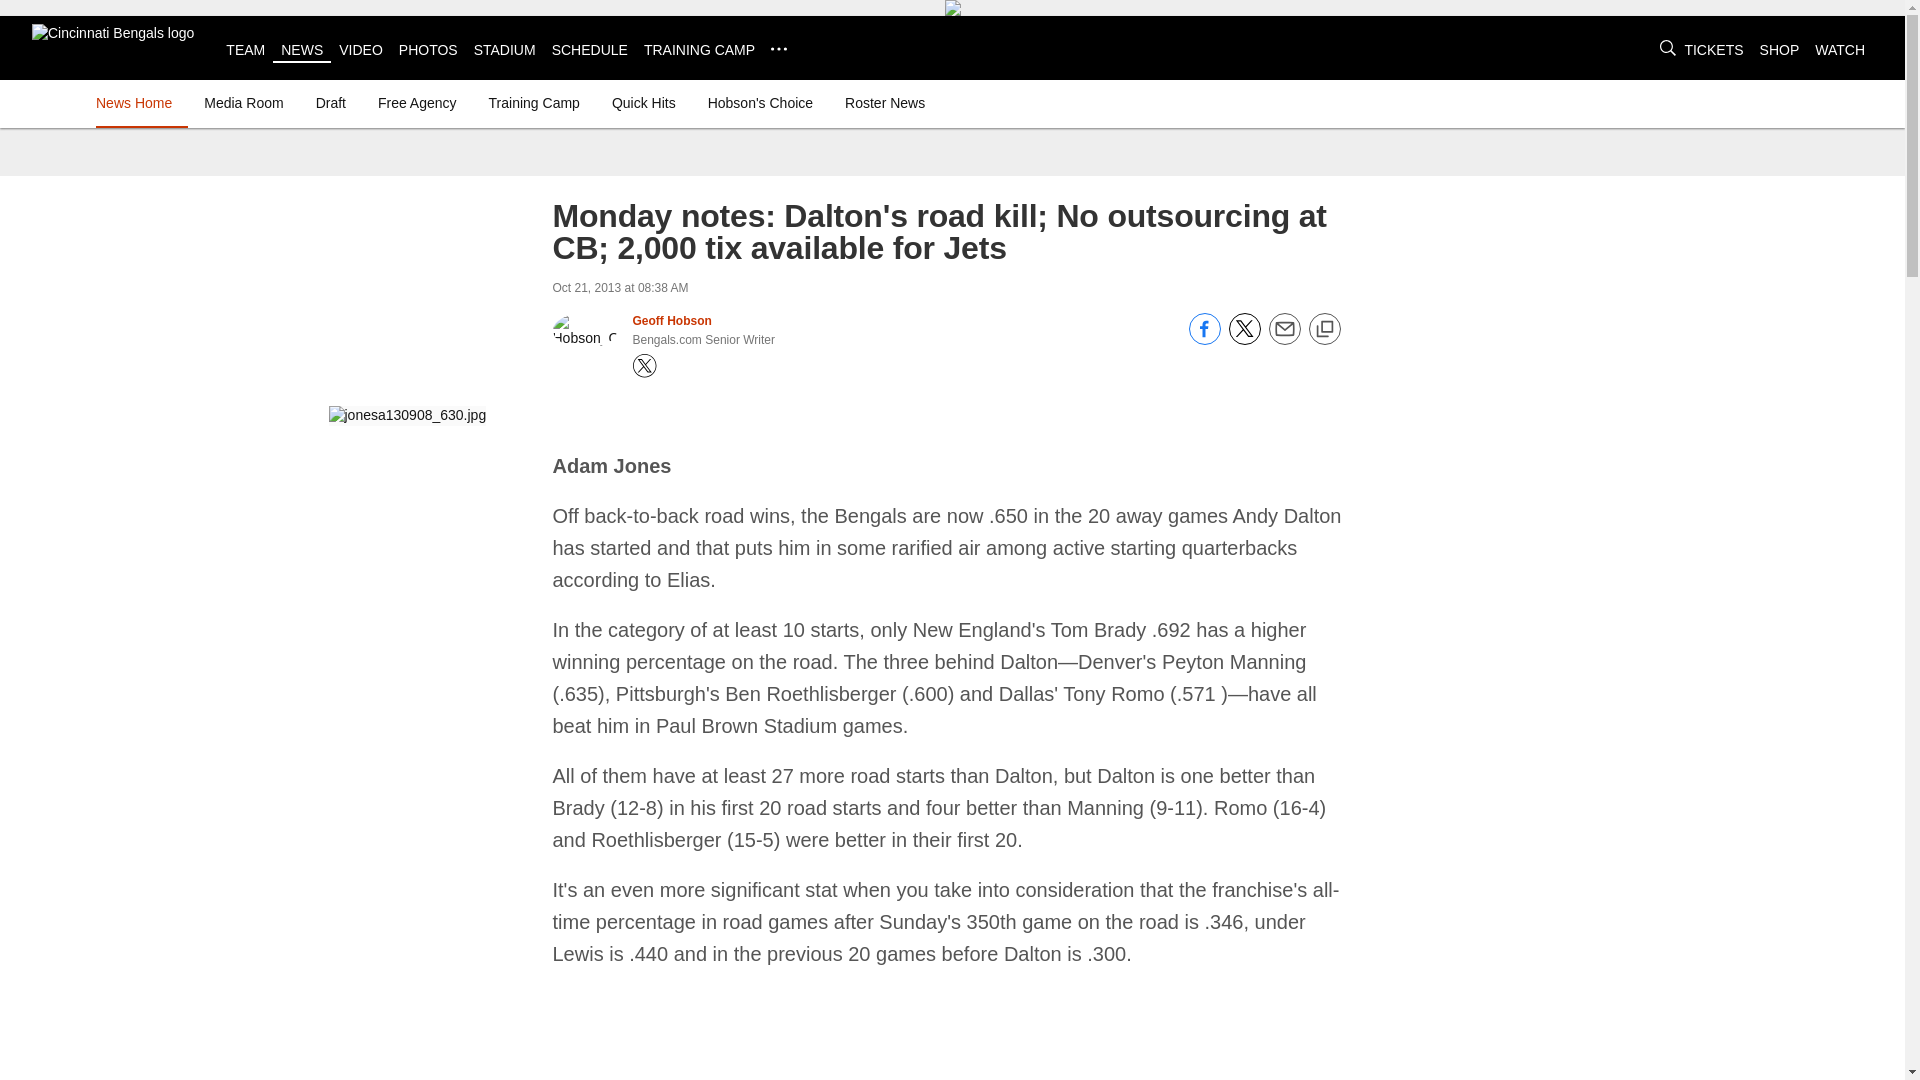  Describe the element at coordinates (417, 102) in the screenshot. I see `Free Agency` at that location.